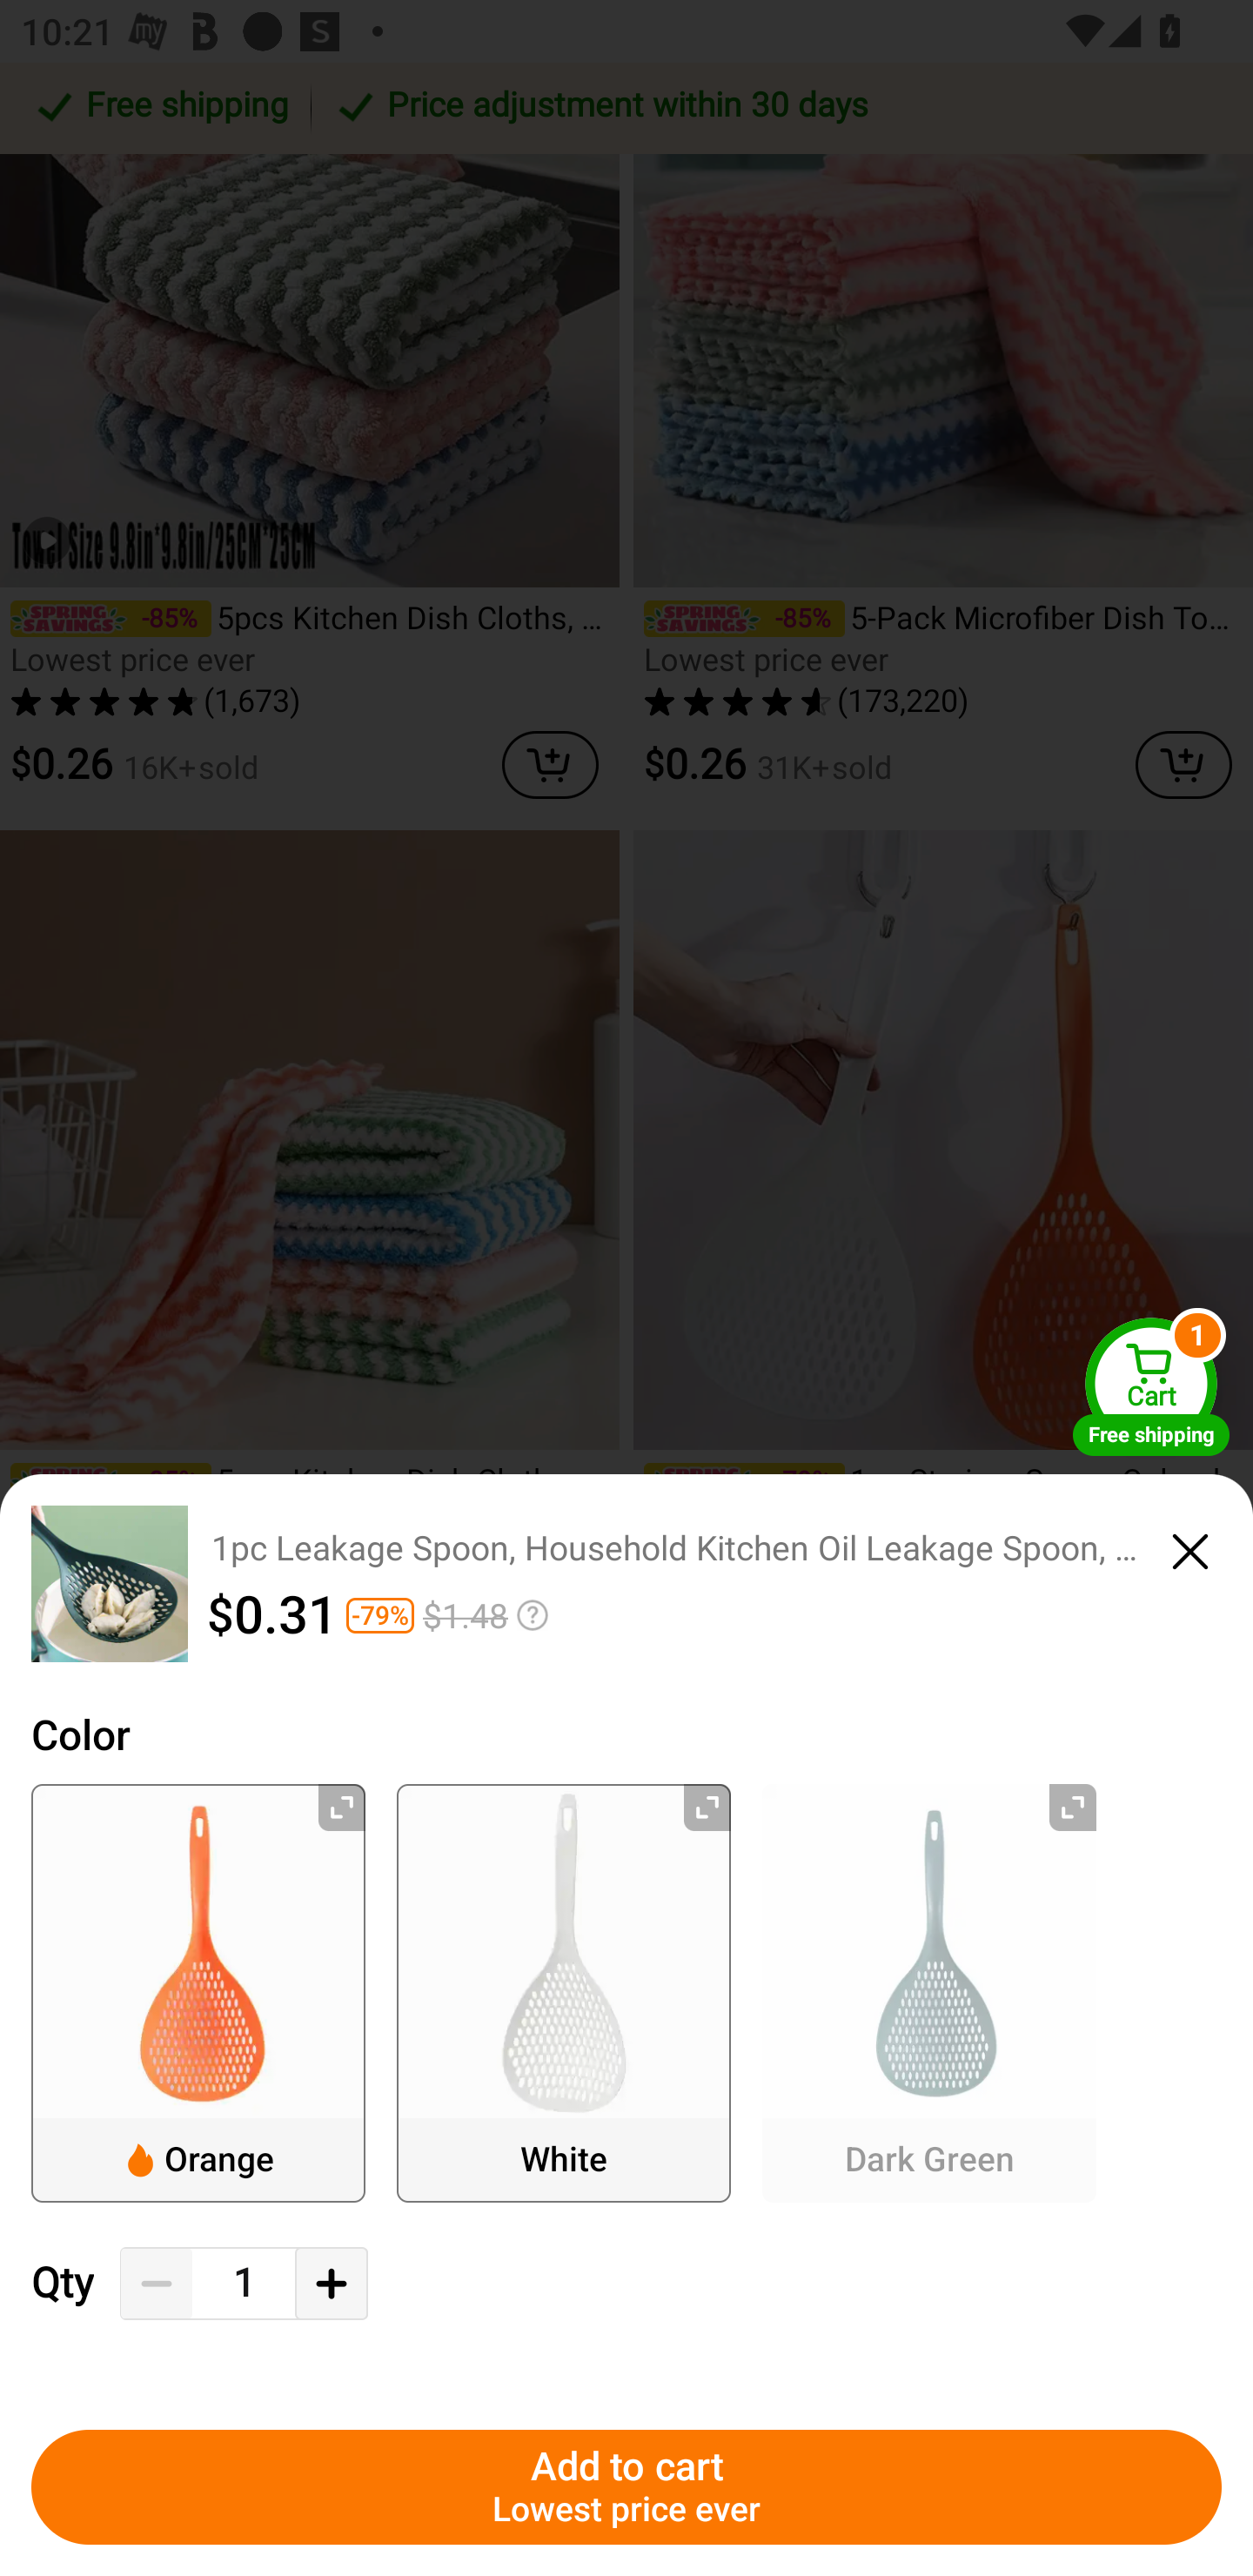  What do you see at coordinates (929, 1993) in the screenshot?
I see `Dark Green` at bounding box center [929, 1993].